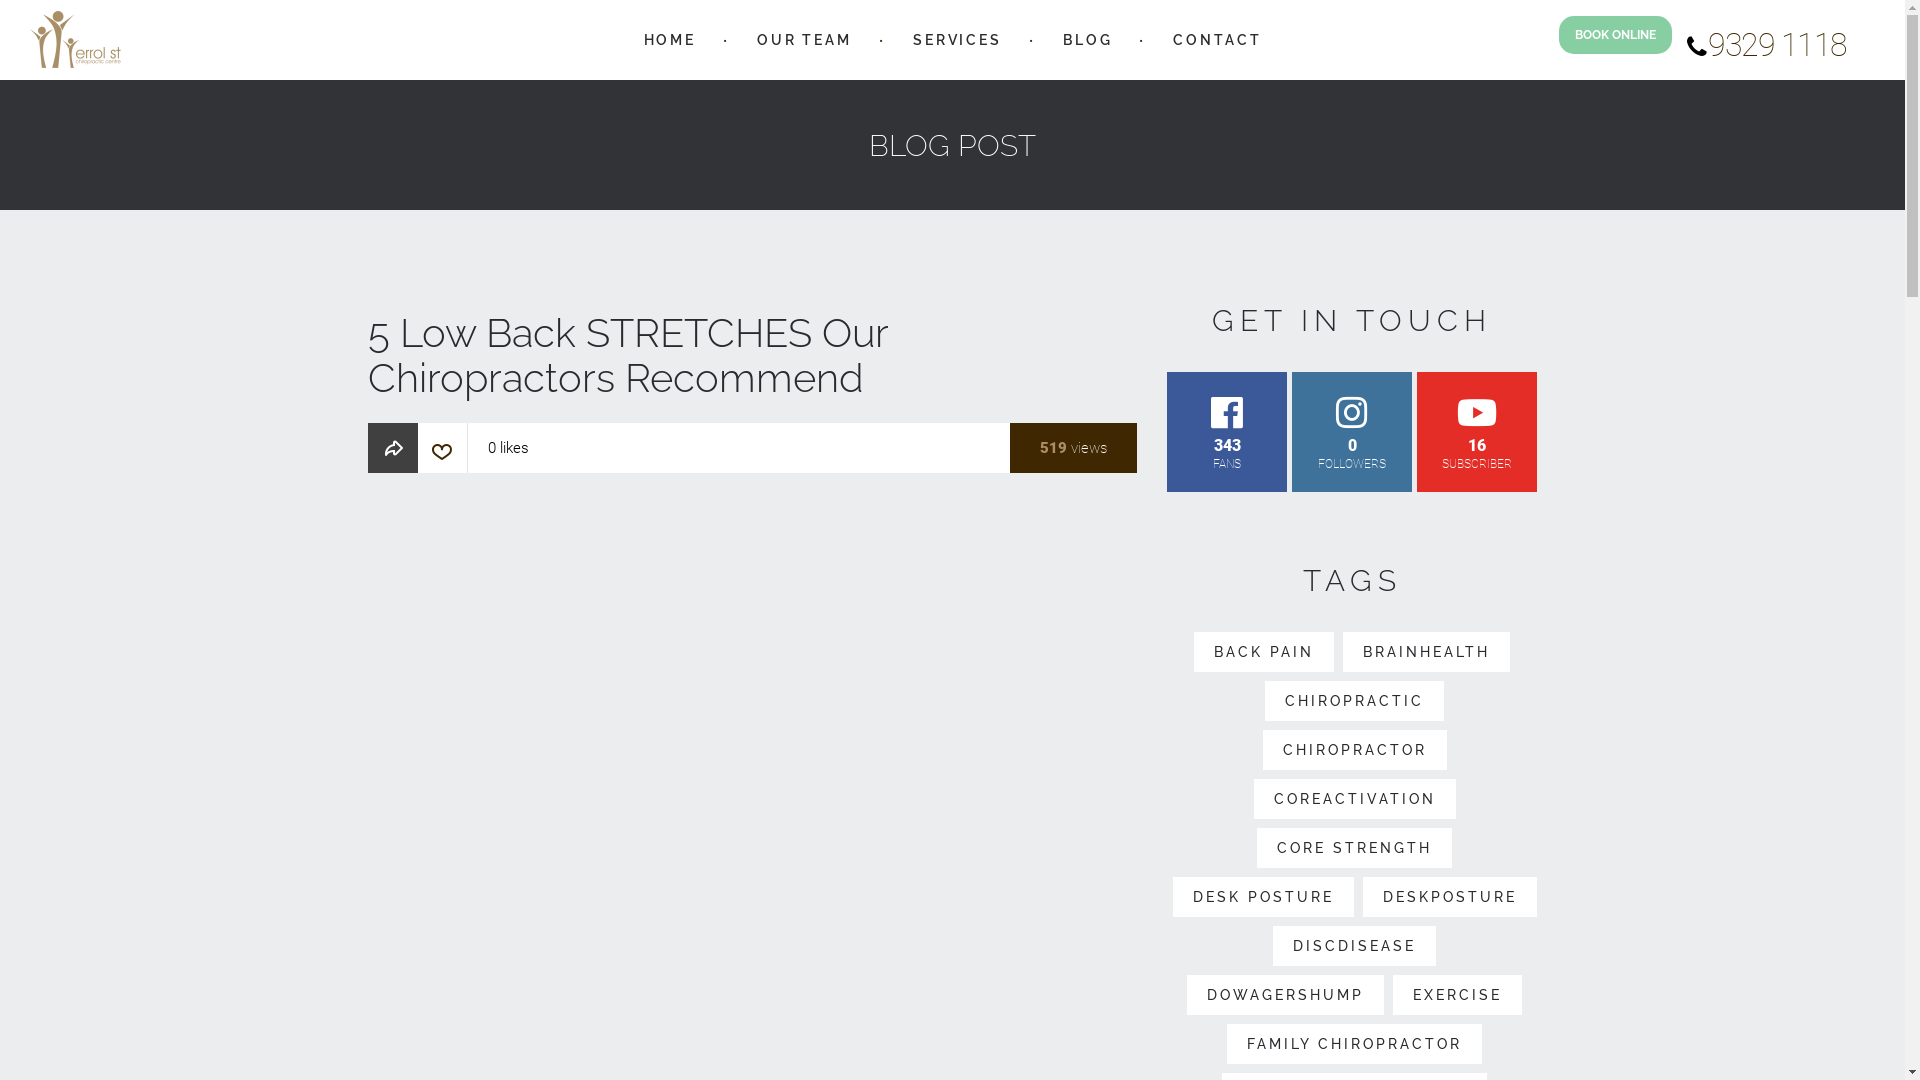 The image size is (1920, 1080). Describe the element at coordinates (1227, 432) in the screenshot. I see `343
FANS` at that location.